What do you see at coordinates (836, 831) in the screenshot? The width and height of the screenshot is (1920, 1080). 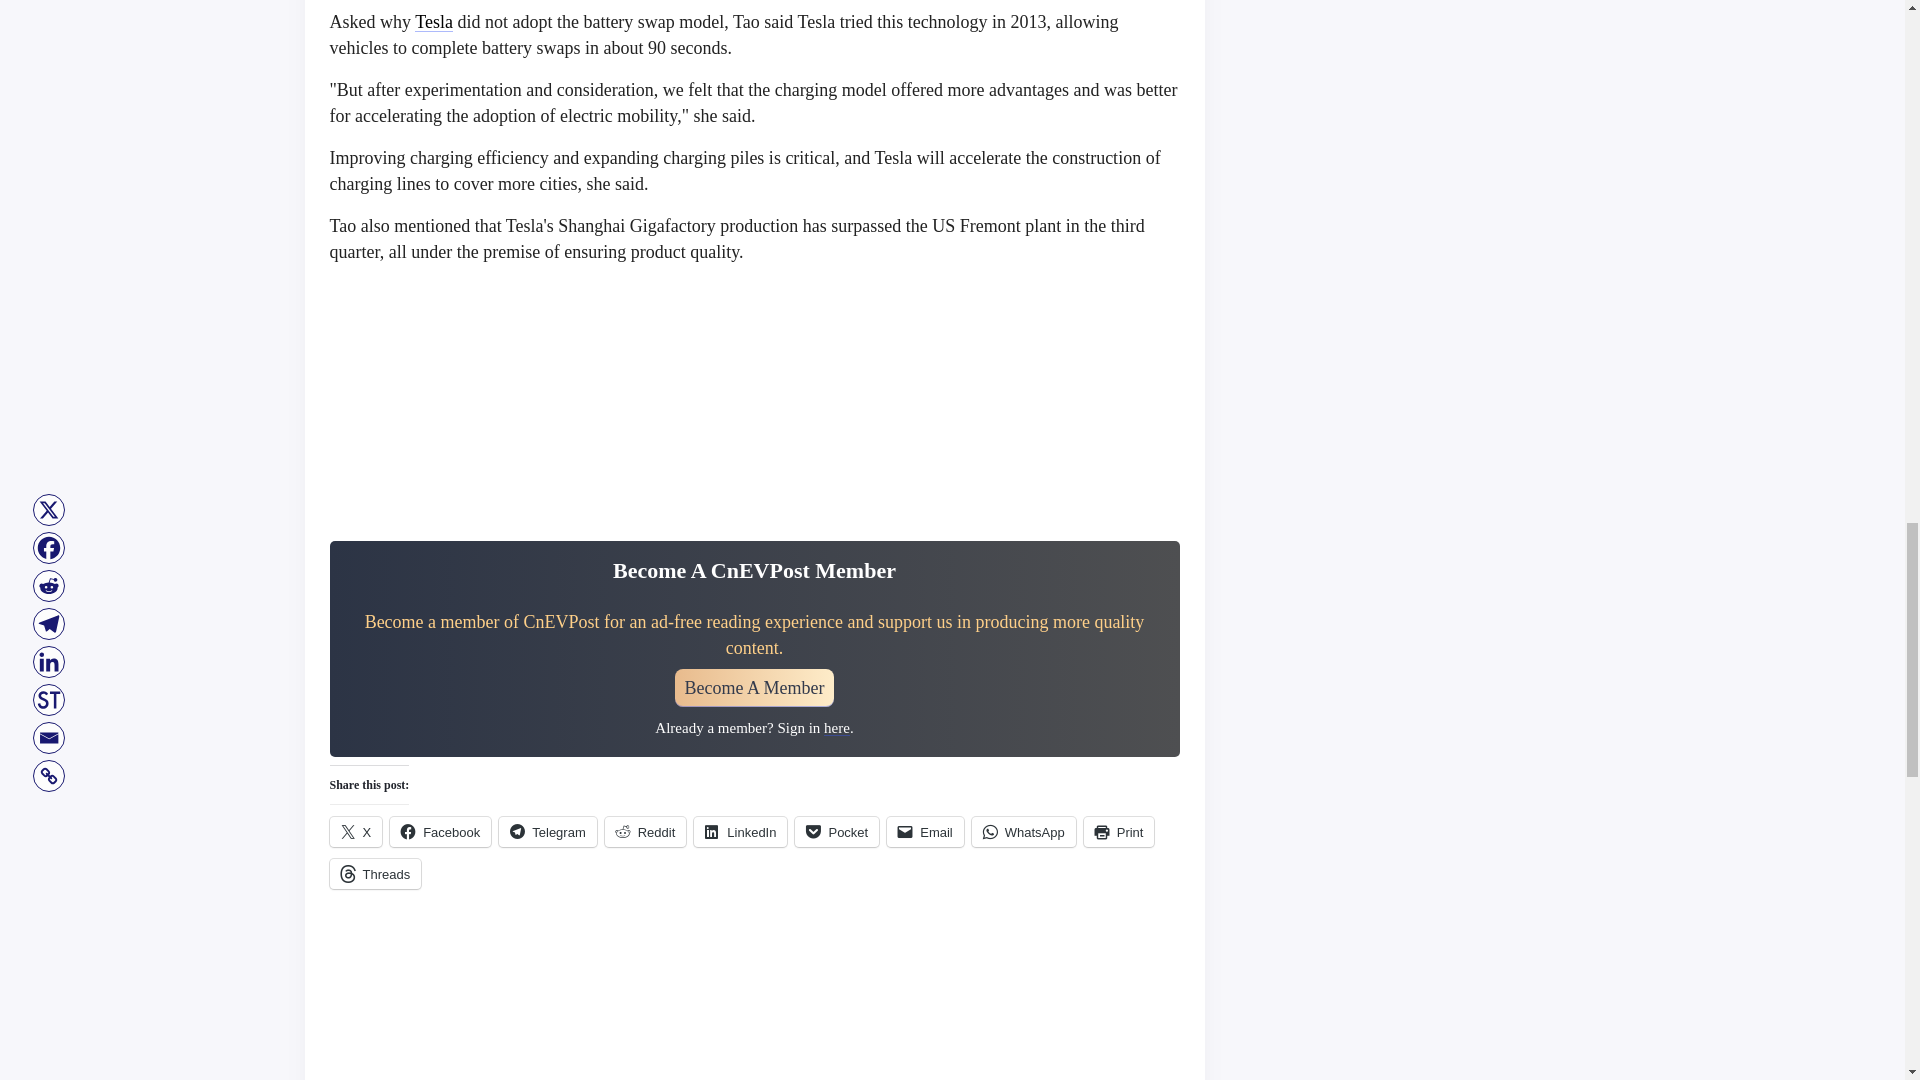 I see `Click to share on Pocket` at bounding box center [836, 831].